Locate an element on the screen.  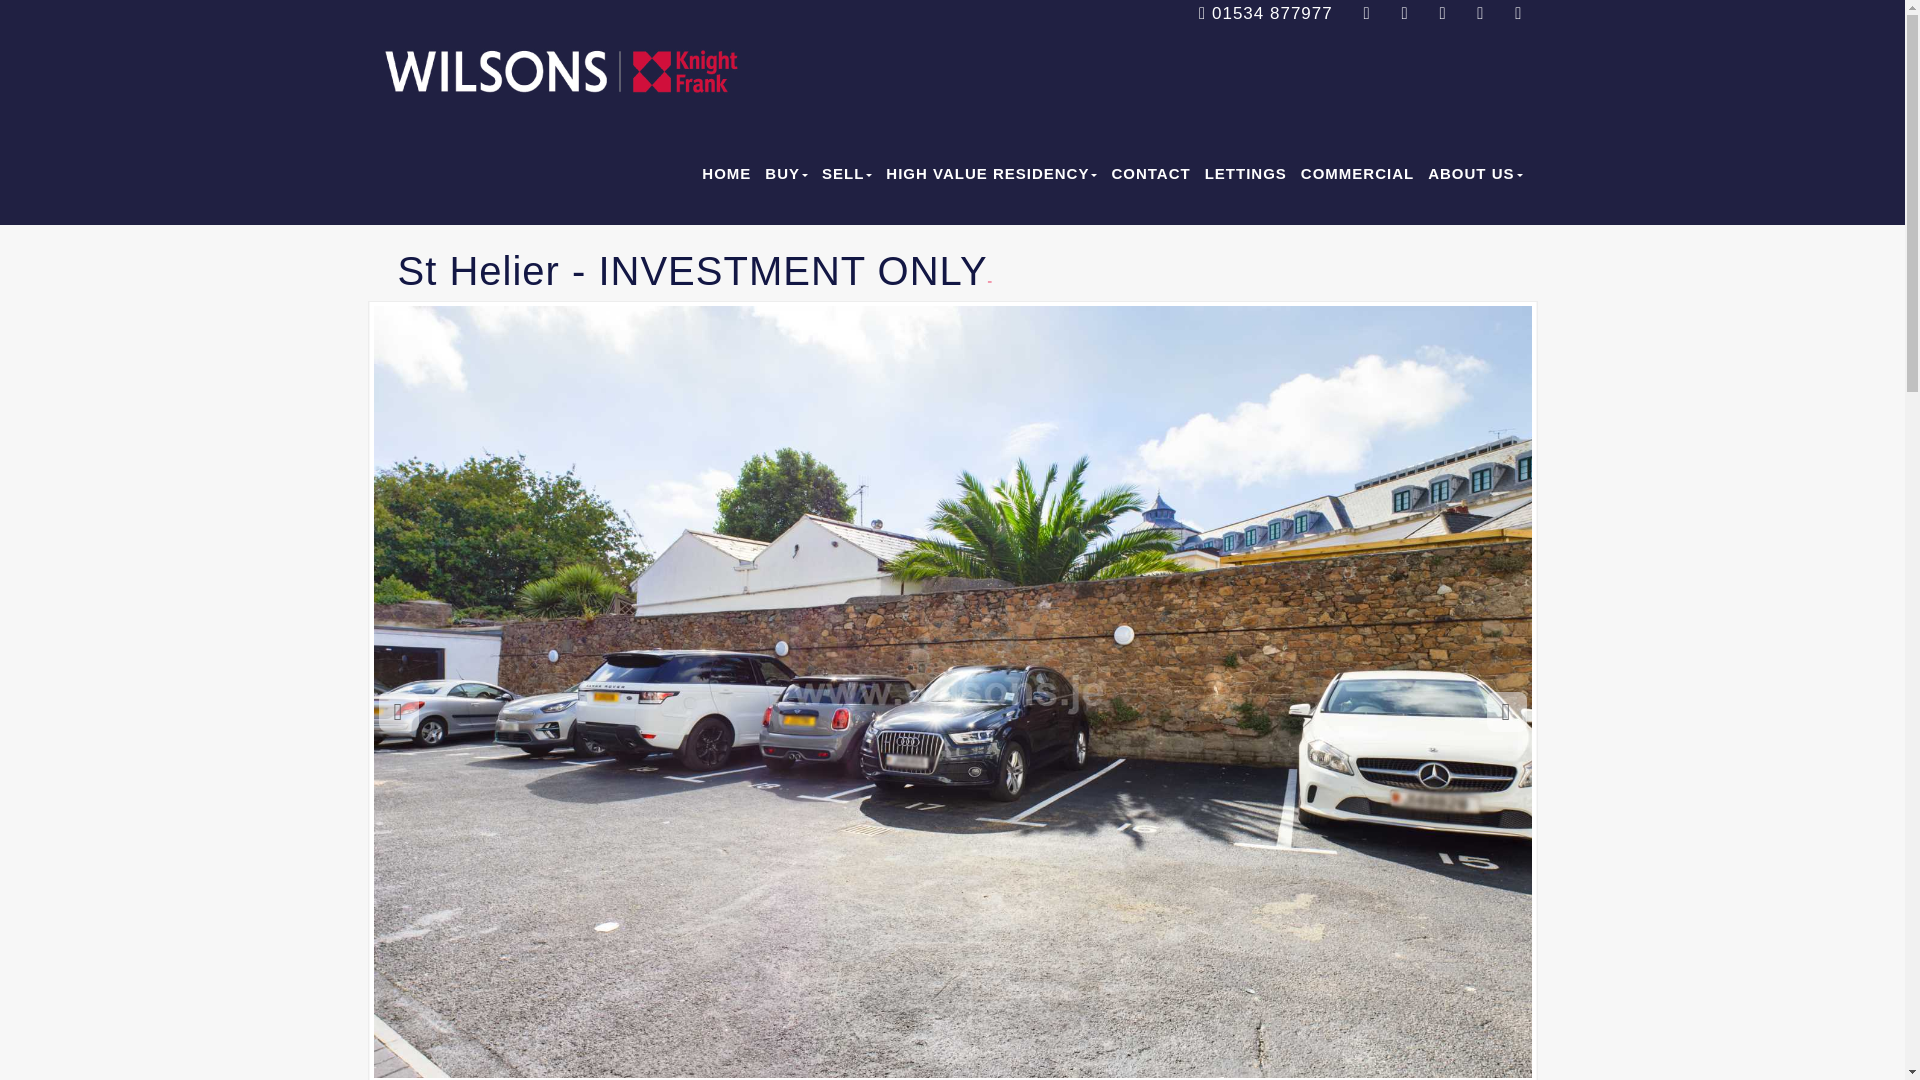
SELL is located at coordinates (840, 174).